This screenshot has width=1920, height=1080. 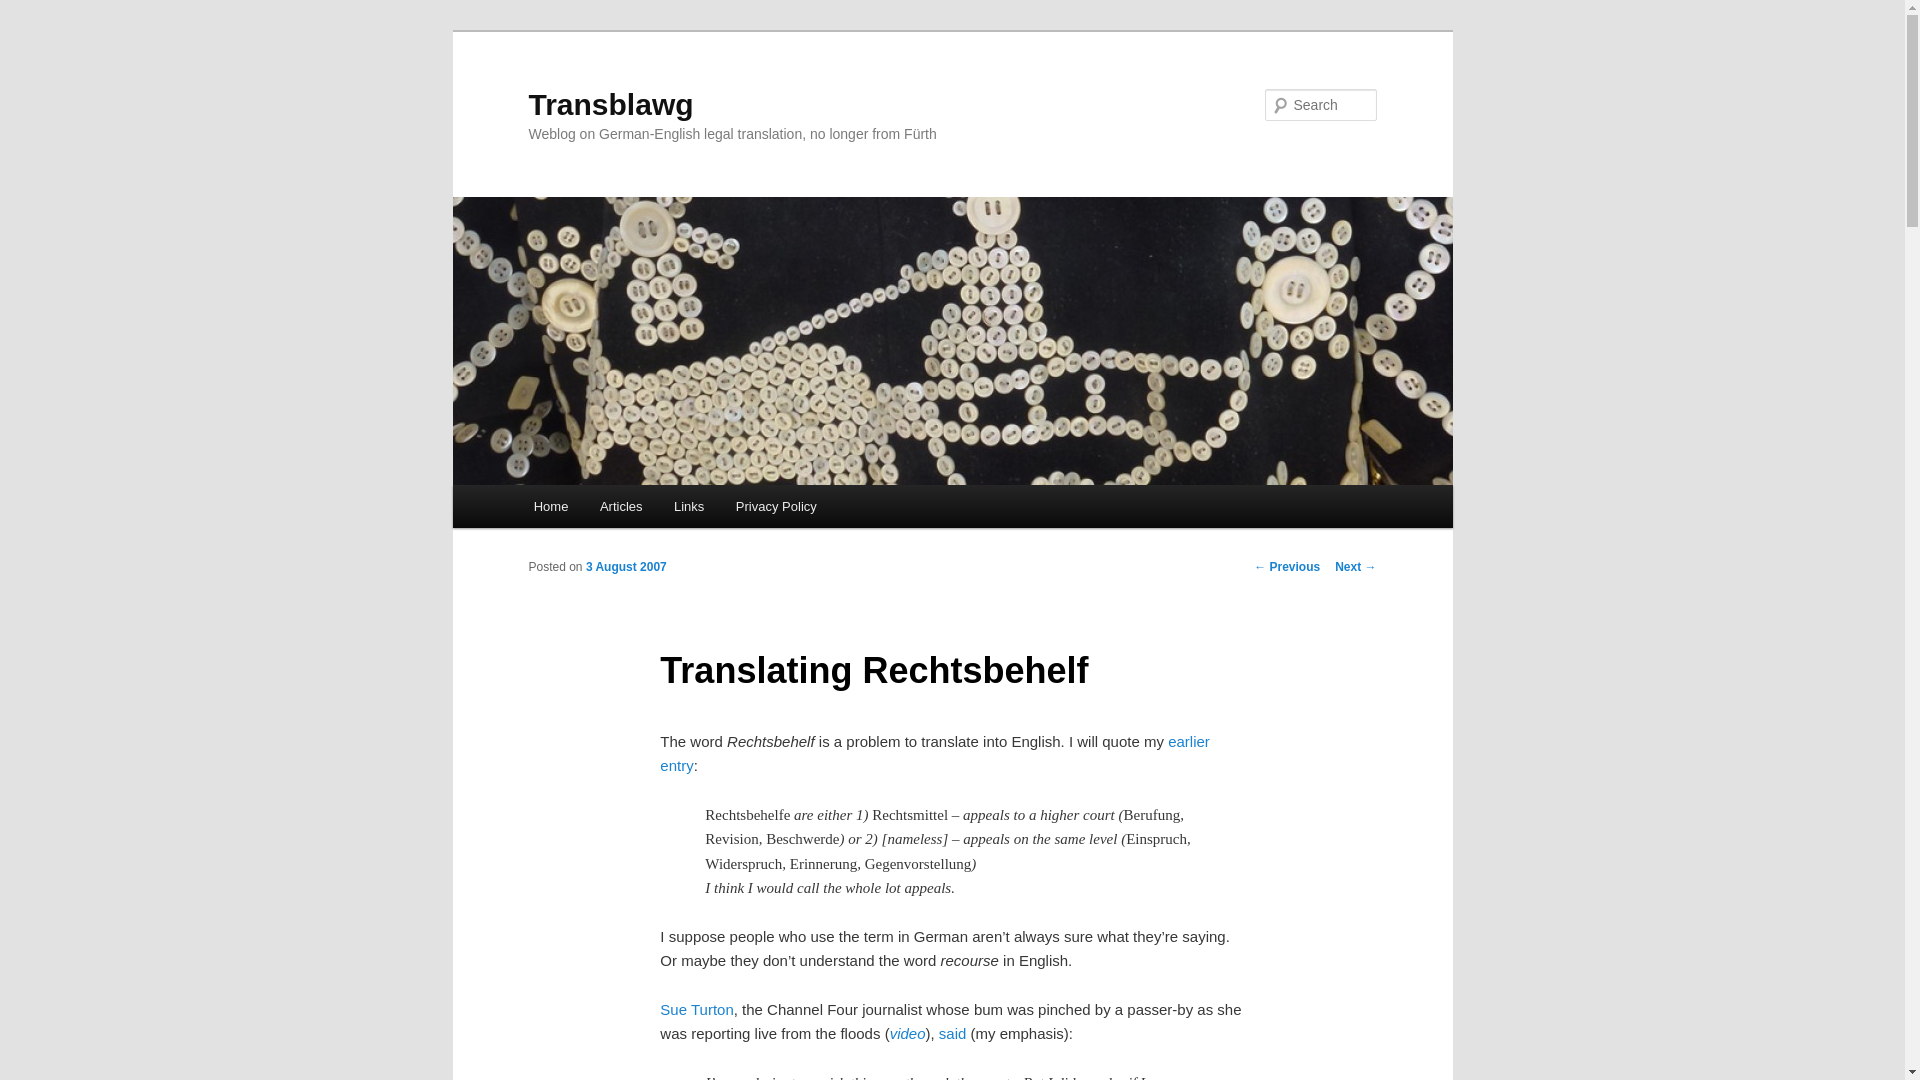 What do you see at coordinates (550, 506) in the screenshot?
I see `Home` at bounding box center [550, 506].